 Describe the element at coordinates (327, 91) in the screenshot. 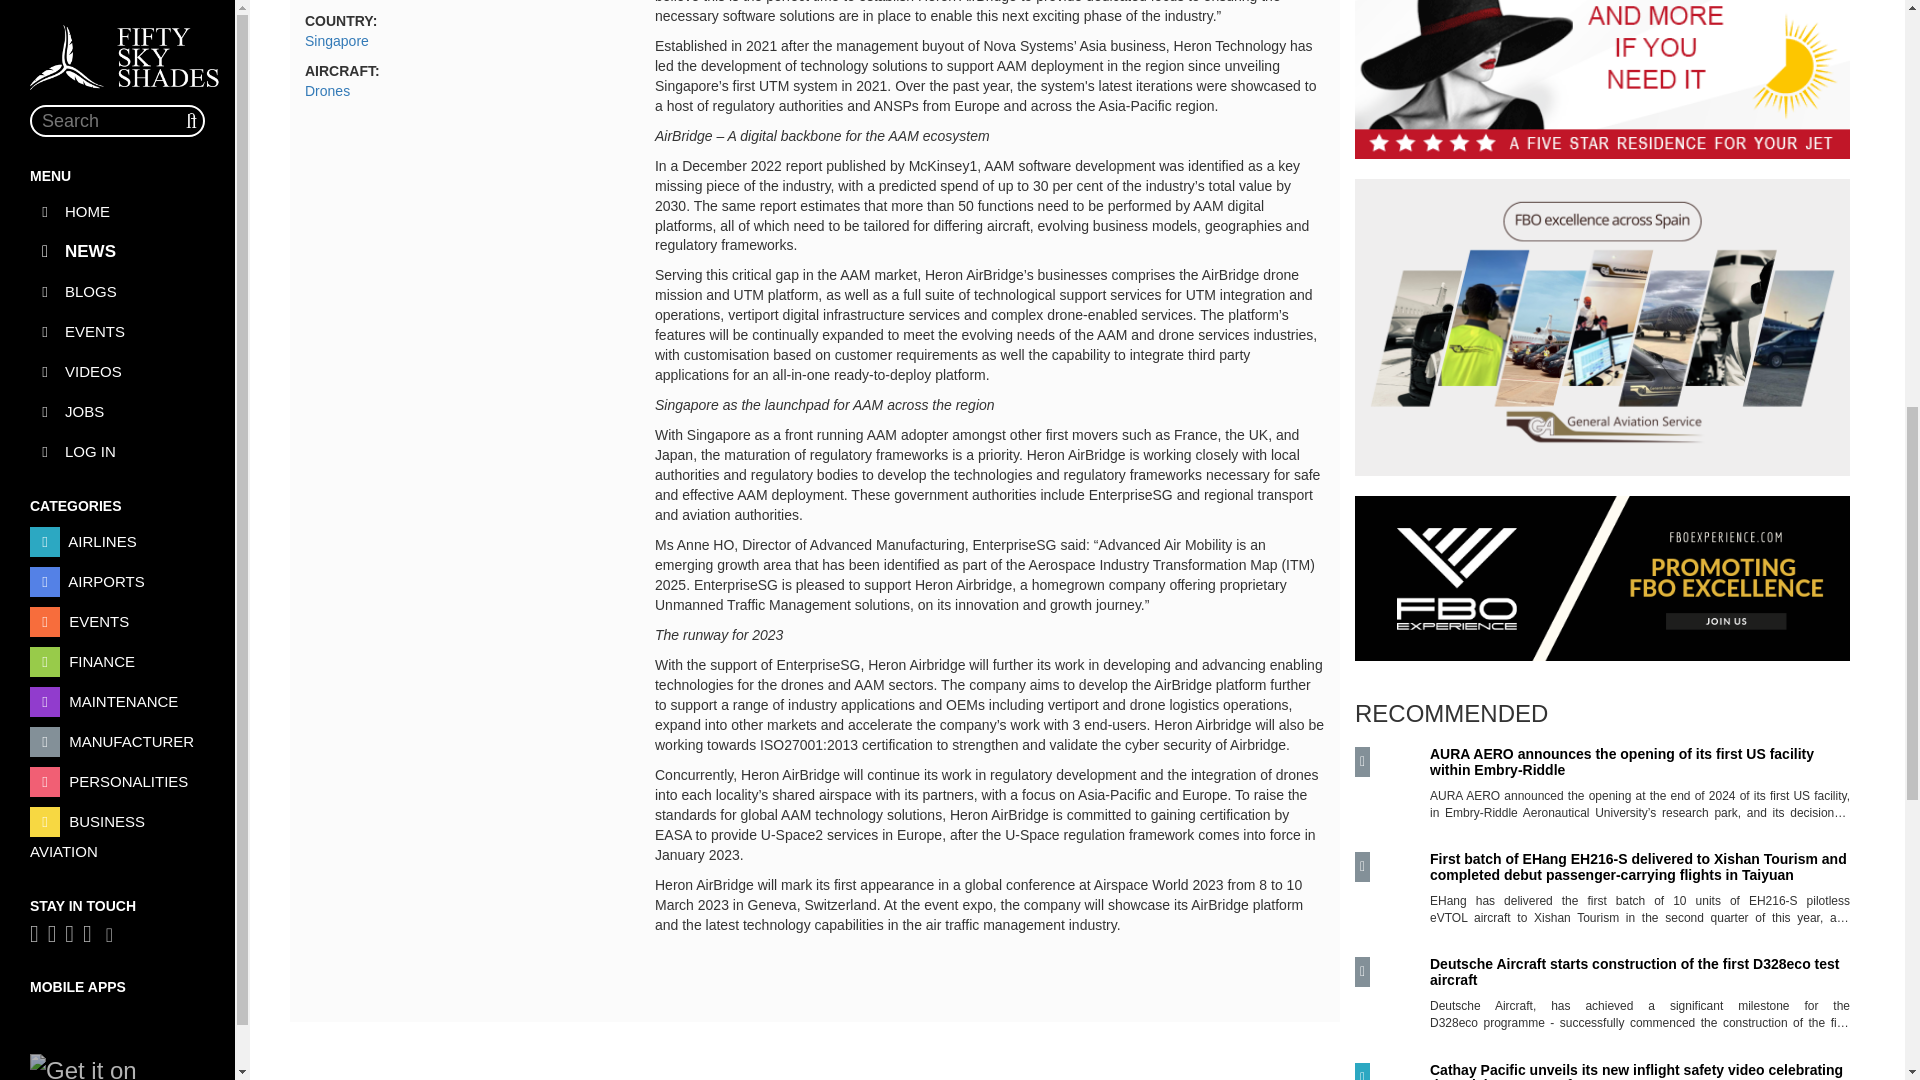

I see `Drones` at that location.